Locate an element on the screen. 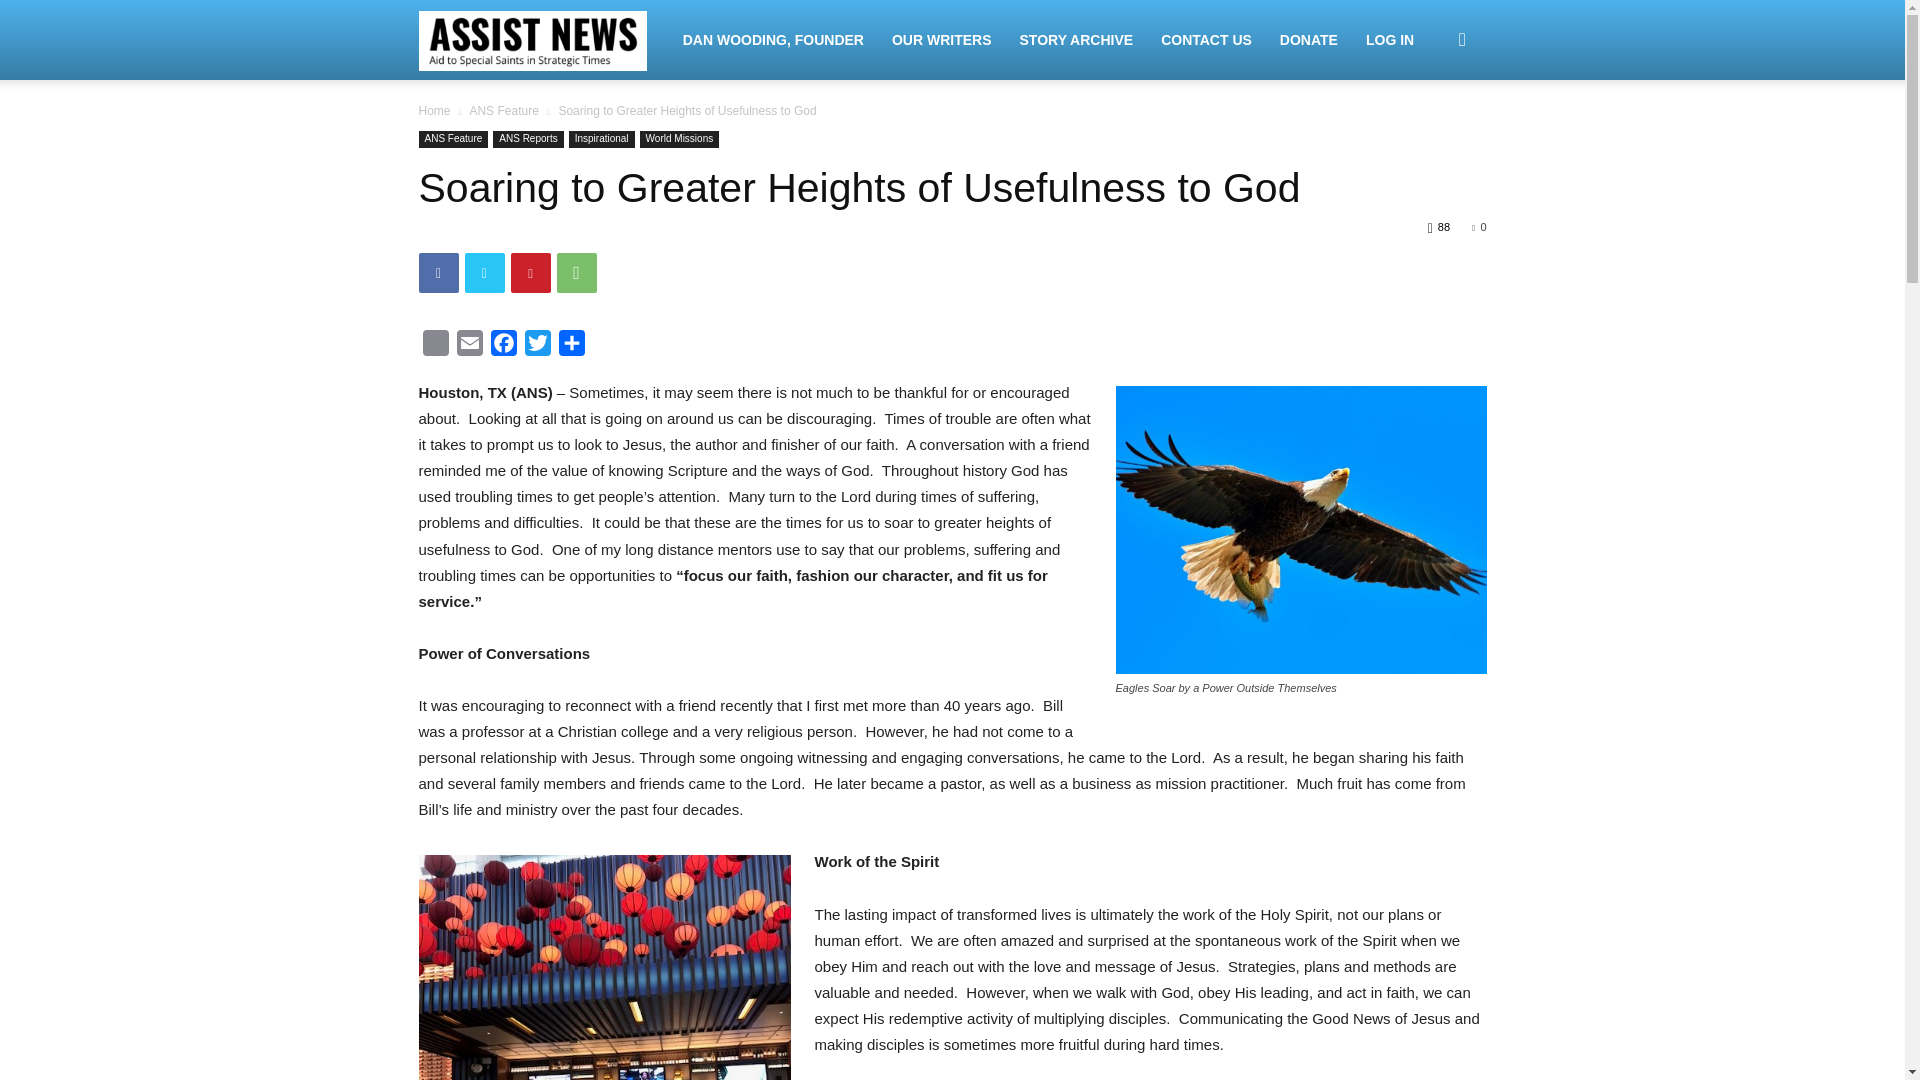  ANS Reports is located at coordinates (528, 138).